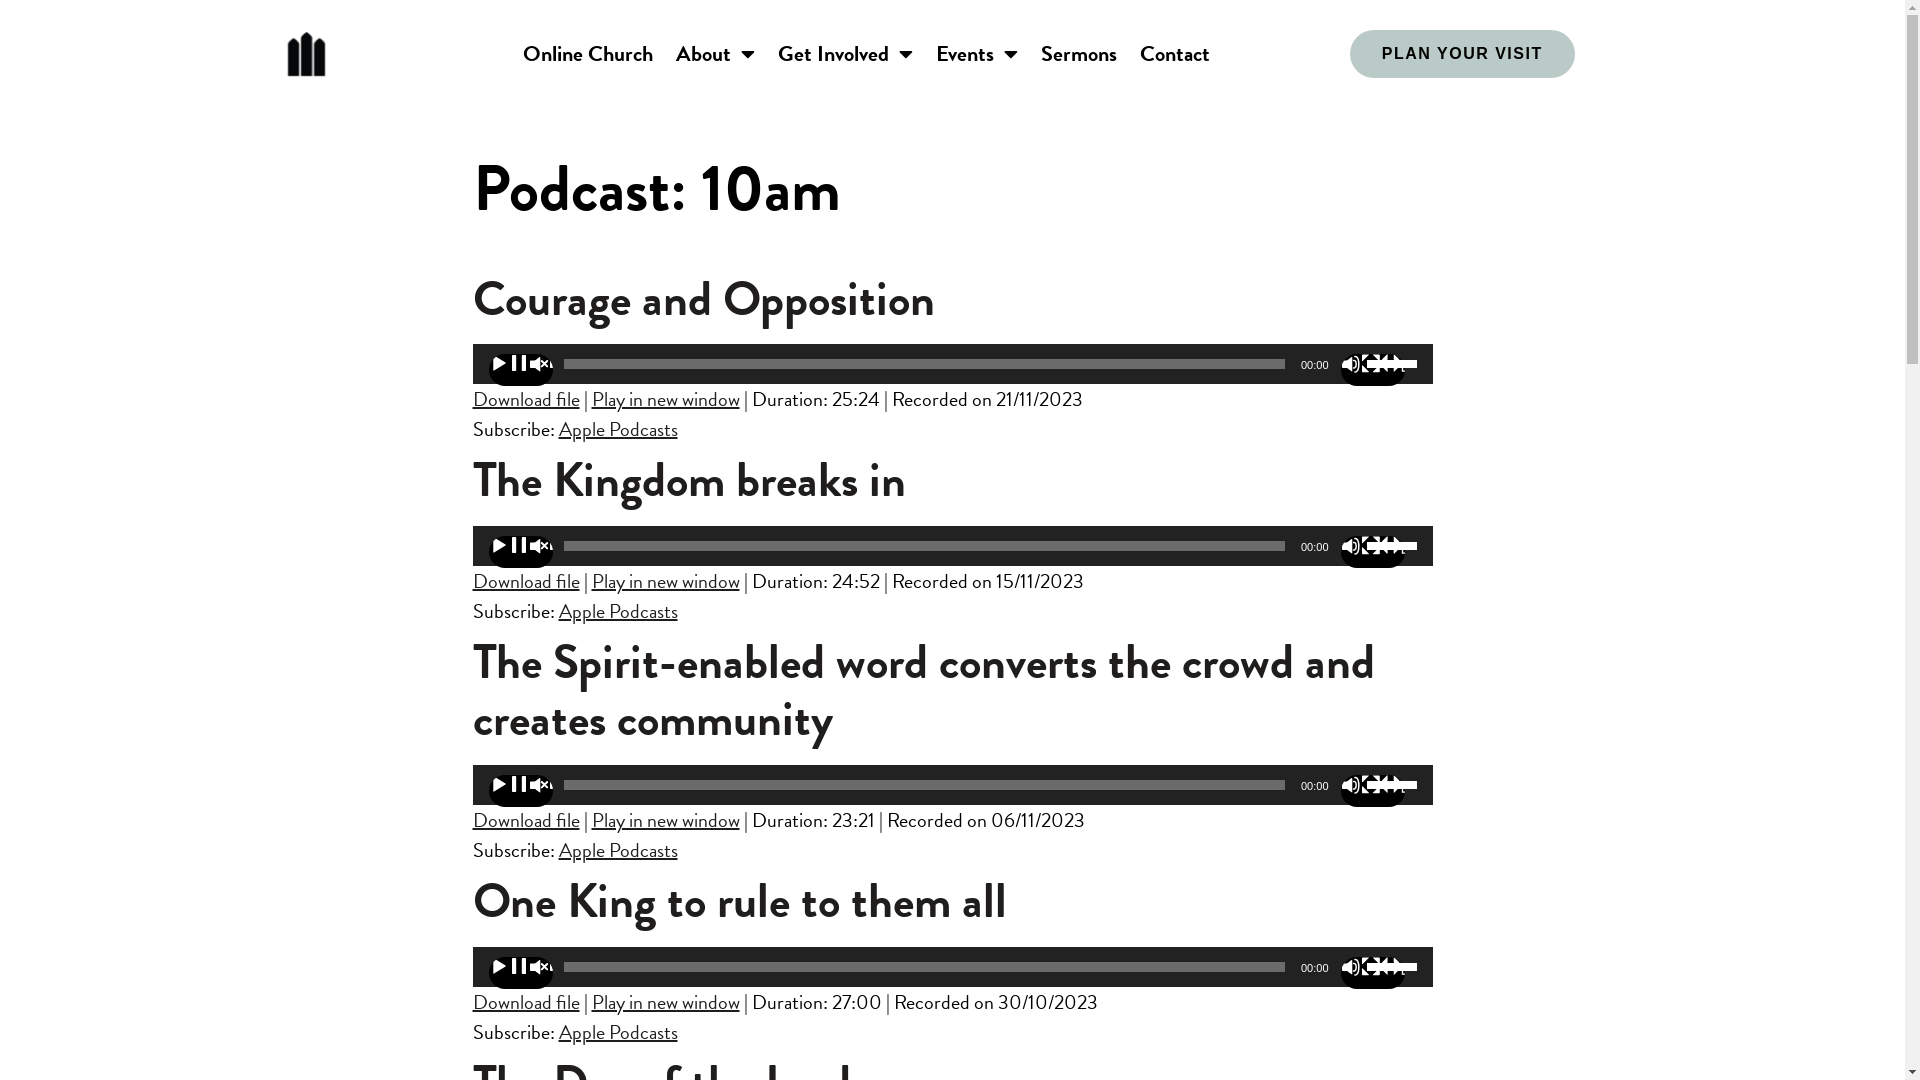 The height and width of the screenshot is (1080, 1920). What do you see at coordinates (666, 399) in the screenshot?
I see `Play in new window` at bounding box center [666, 399].